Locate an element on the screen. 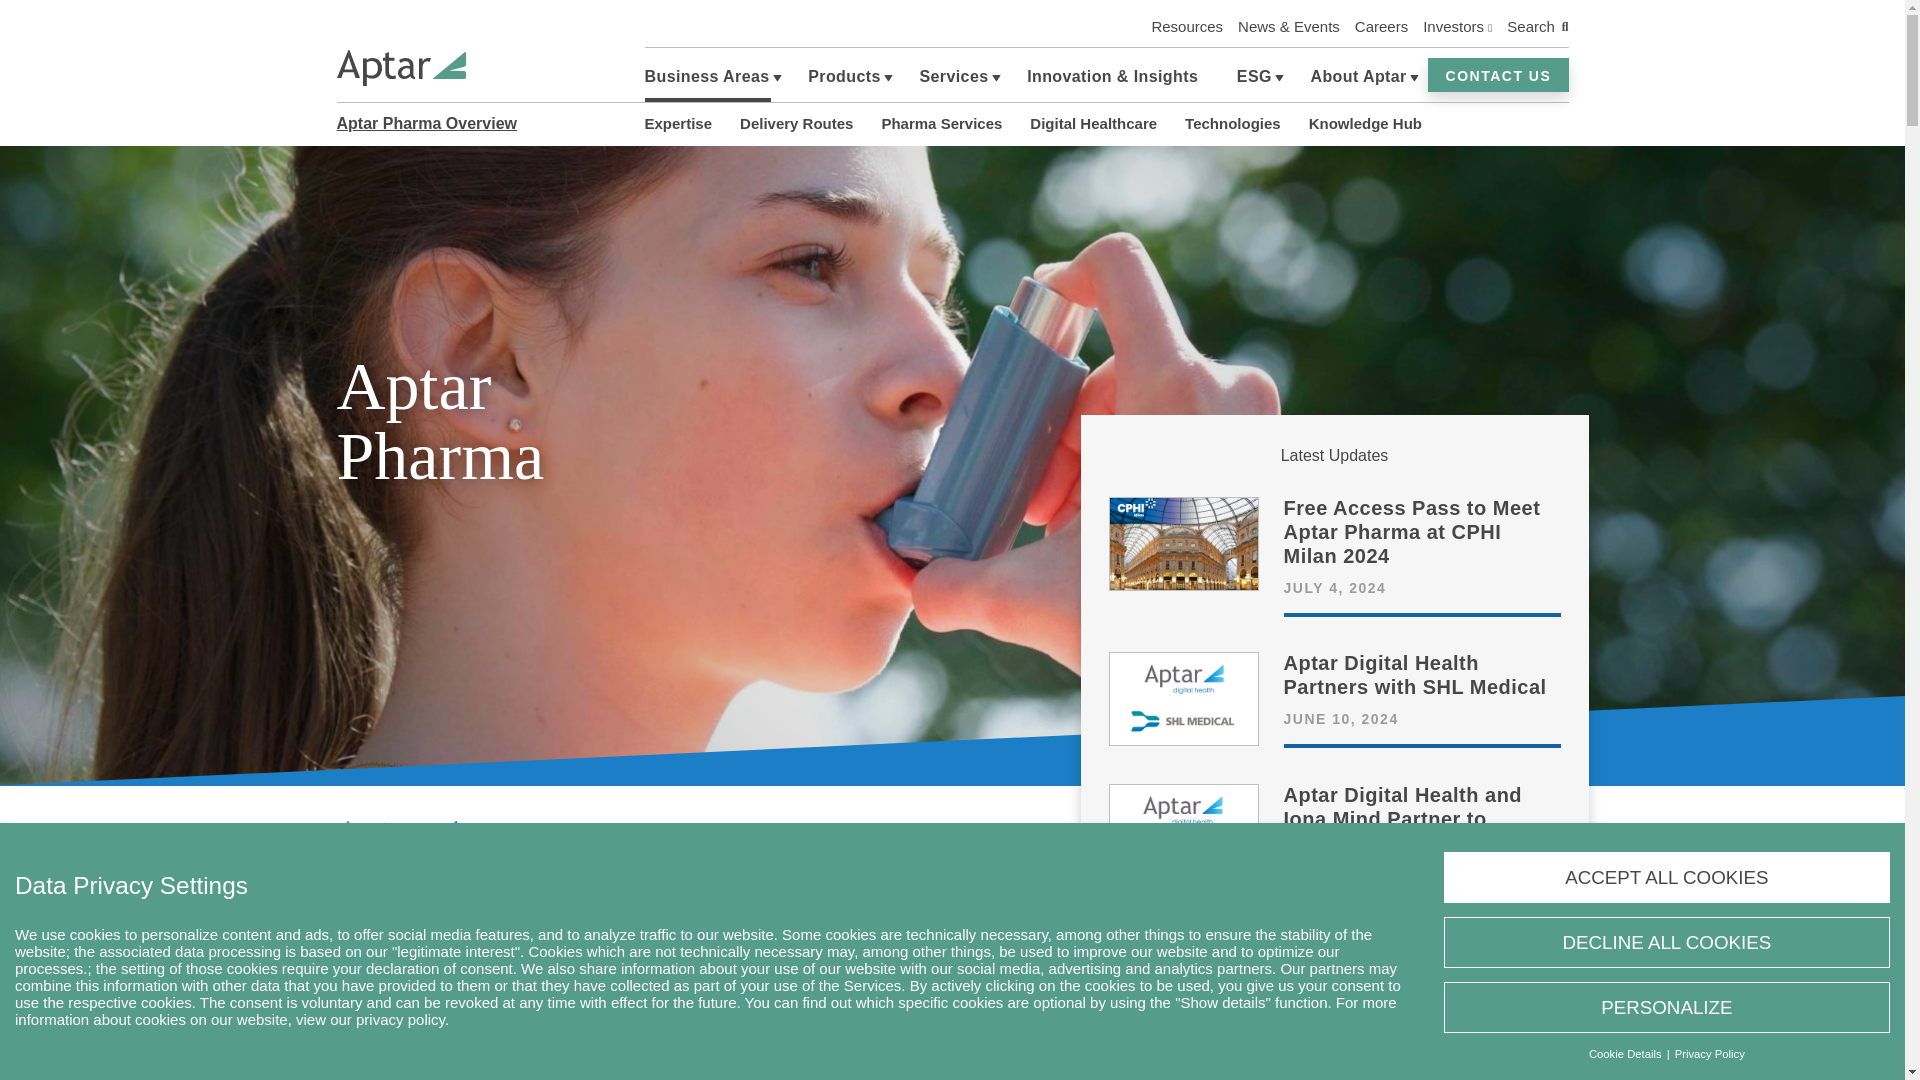 This screenshot has width=1920, height=1080. Resources is located at coordinates (1186, 26).